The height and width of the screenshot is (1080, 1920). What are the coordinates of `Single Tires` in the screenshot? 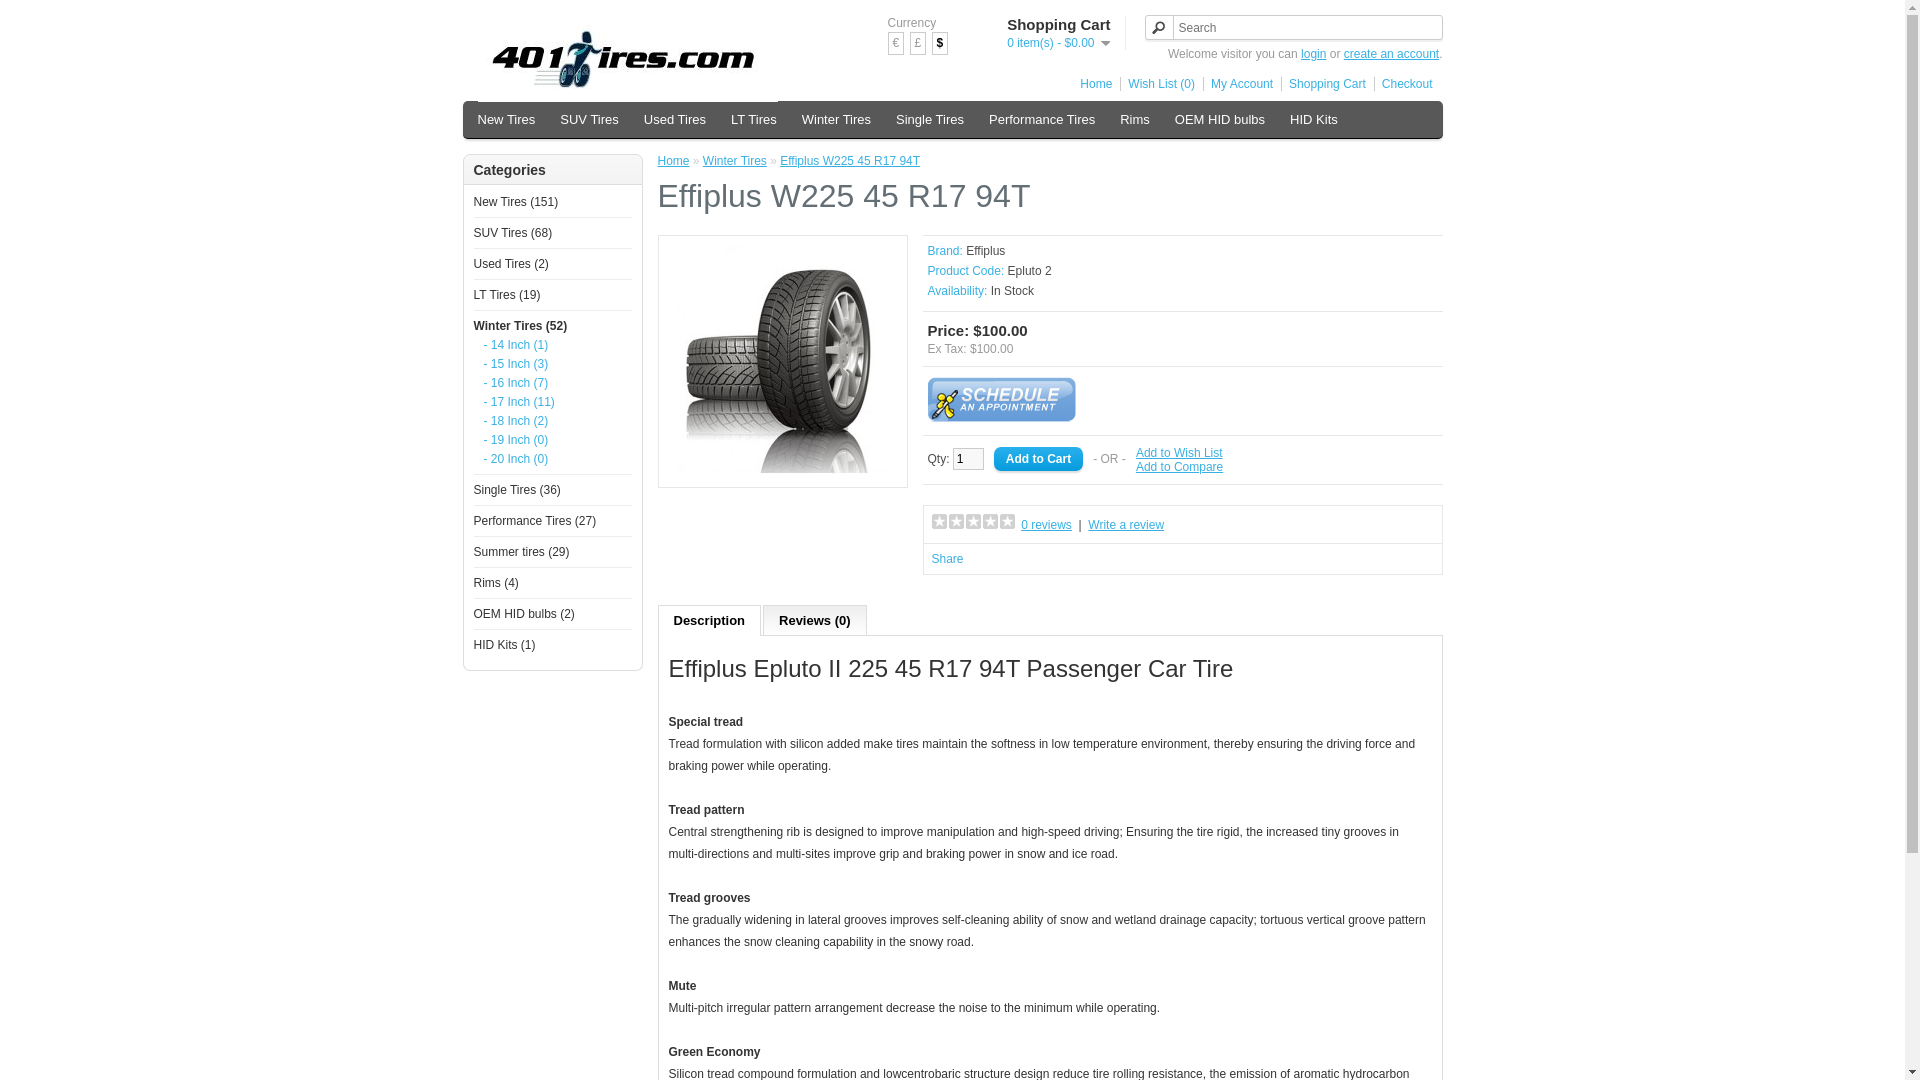 It's located at (930, 120).